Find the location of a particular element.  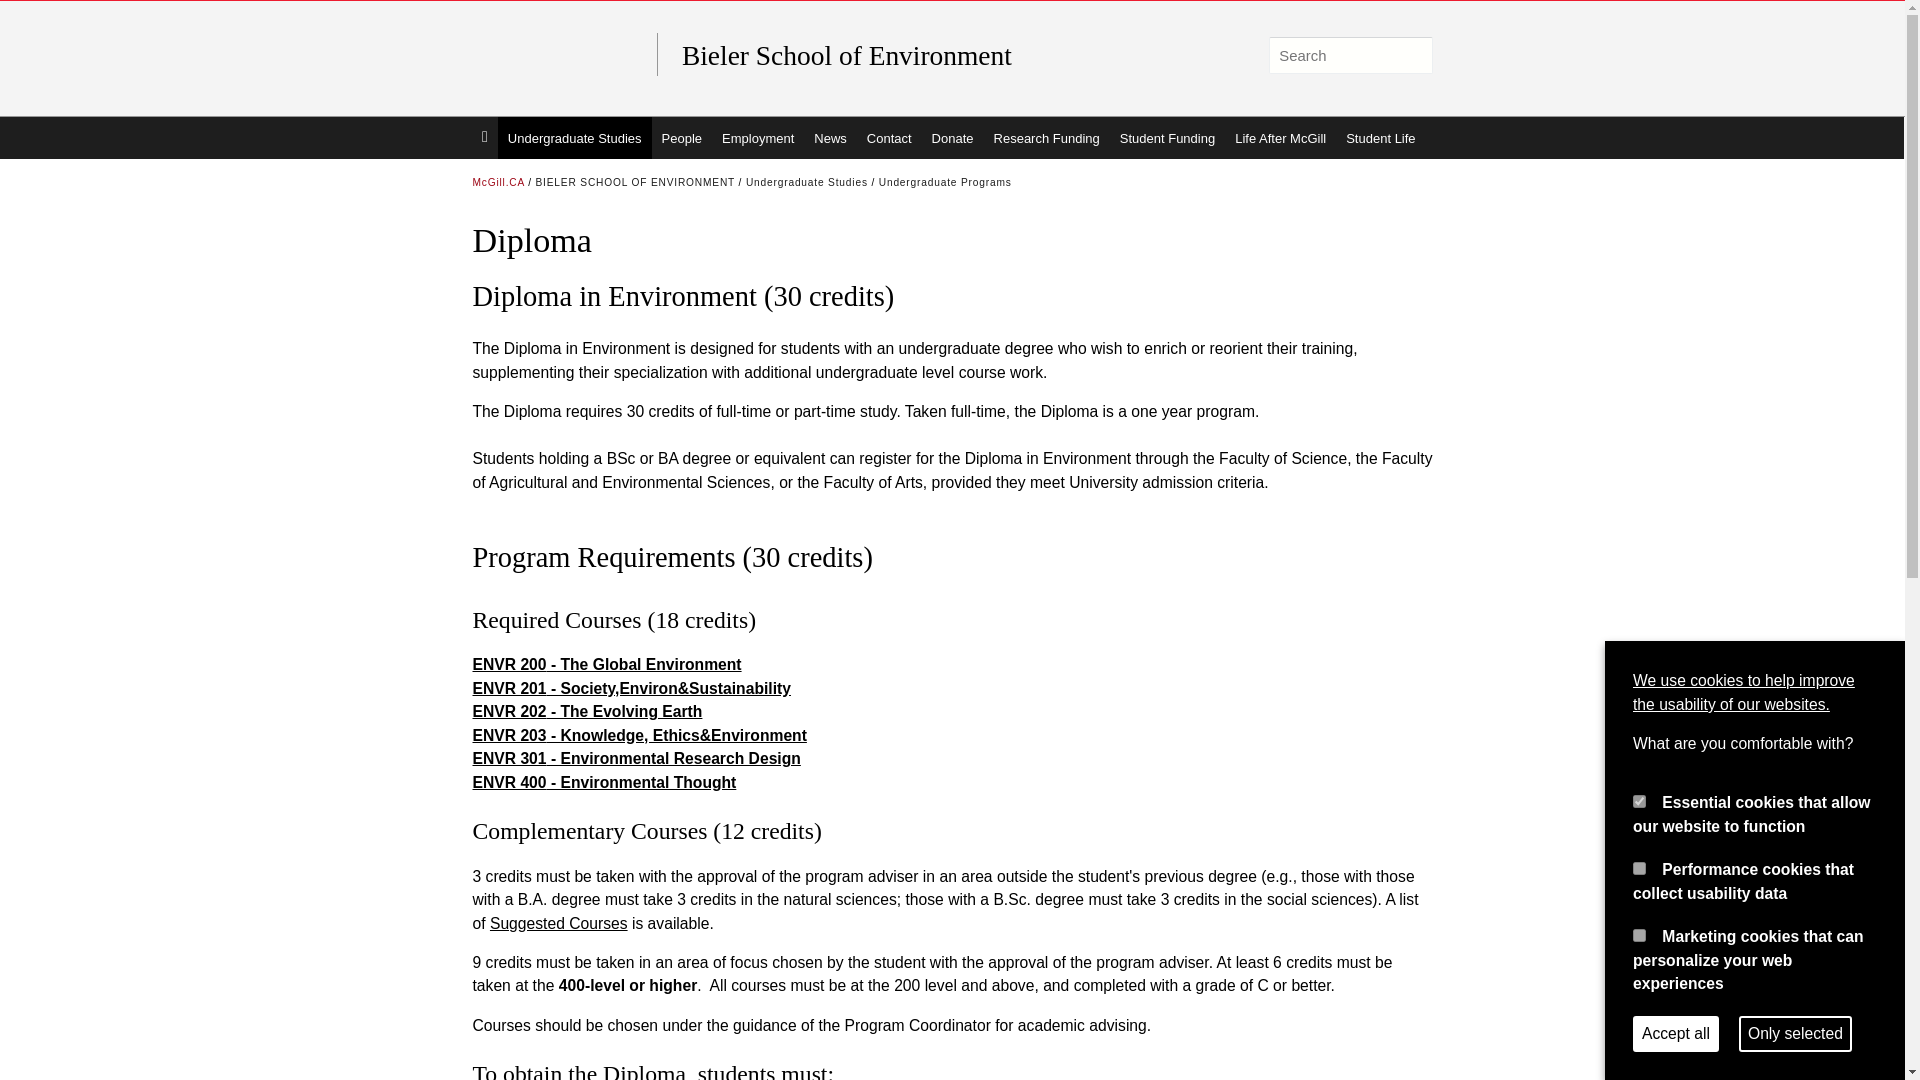

ENVR 400 - Environmental Thought is located at coordinates (604, 782).